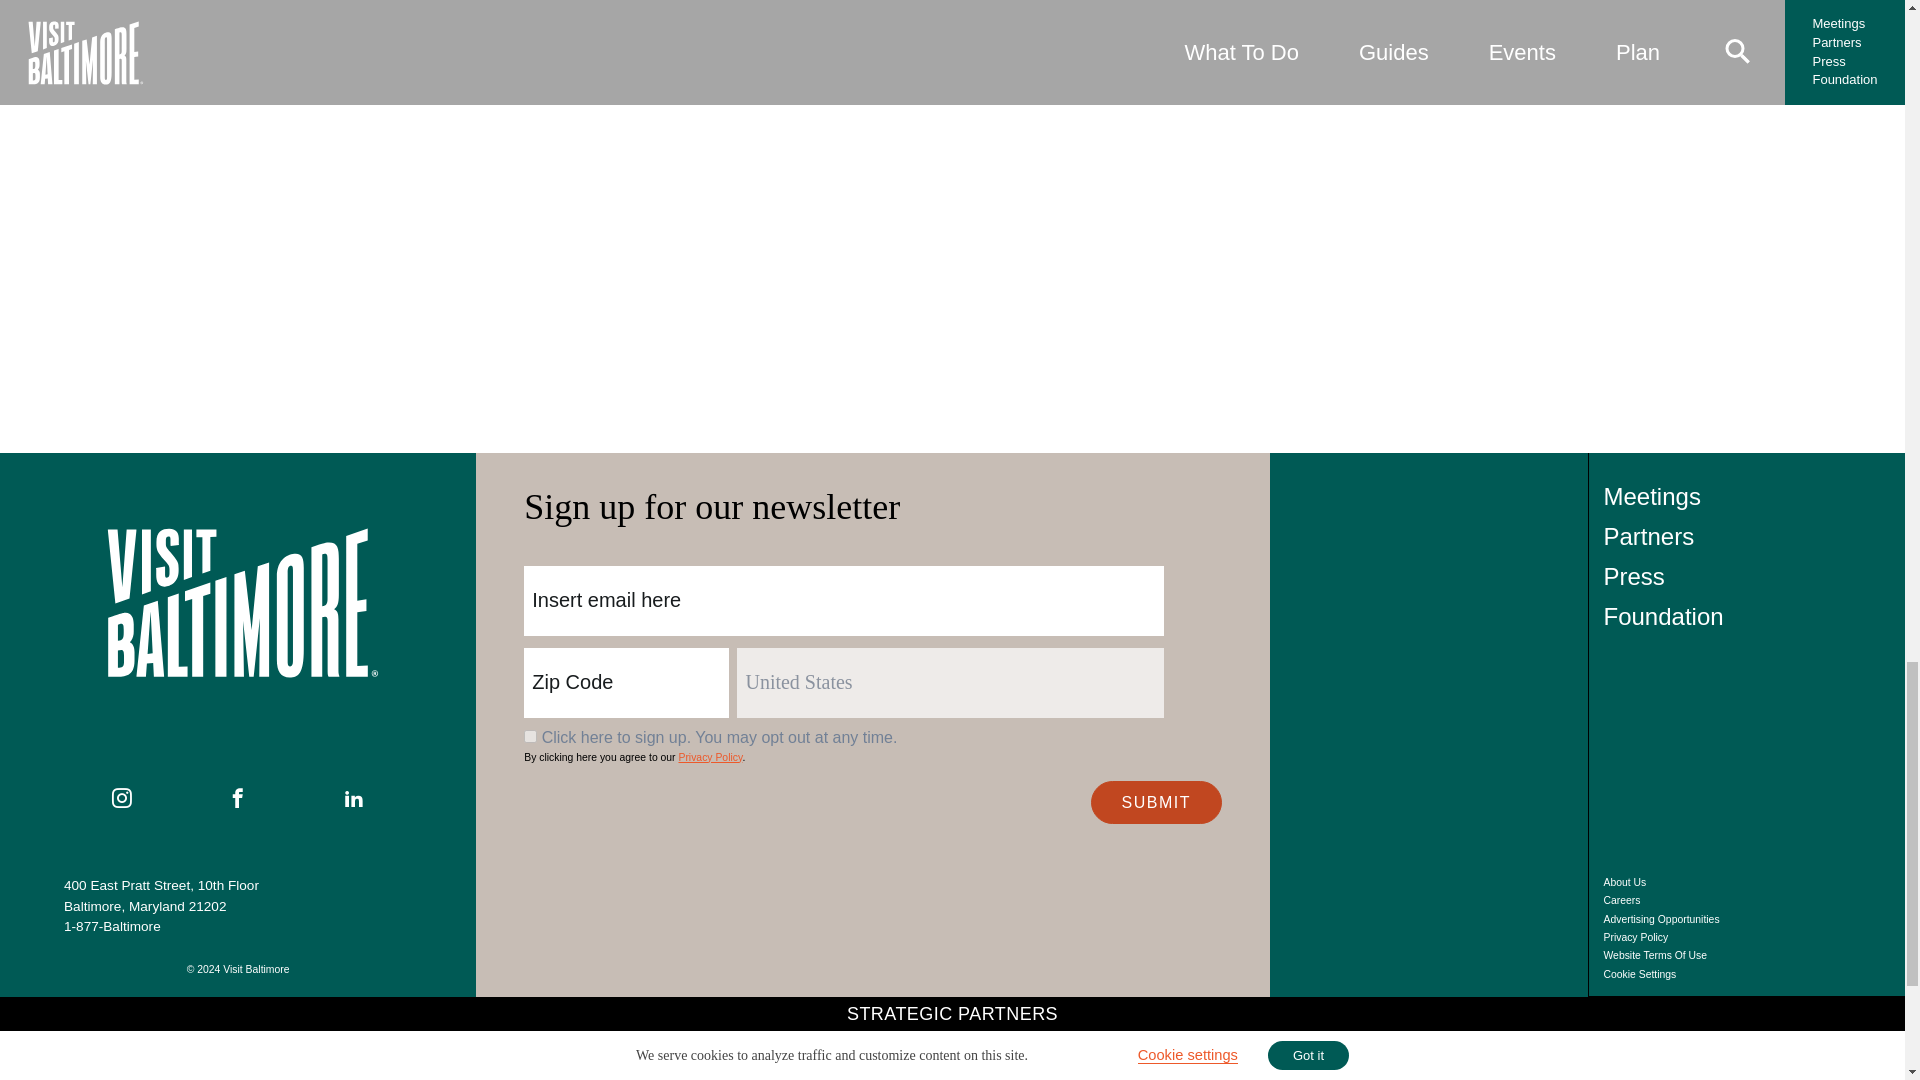 Image resolution: width=1920 pixels, height=1080 pixels. What do you see at coordinates (530, 736) in the screenshot?
I see `1` at bounding box center [530, 736].